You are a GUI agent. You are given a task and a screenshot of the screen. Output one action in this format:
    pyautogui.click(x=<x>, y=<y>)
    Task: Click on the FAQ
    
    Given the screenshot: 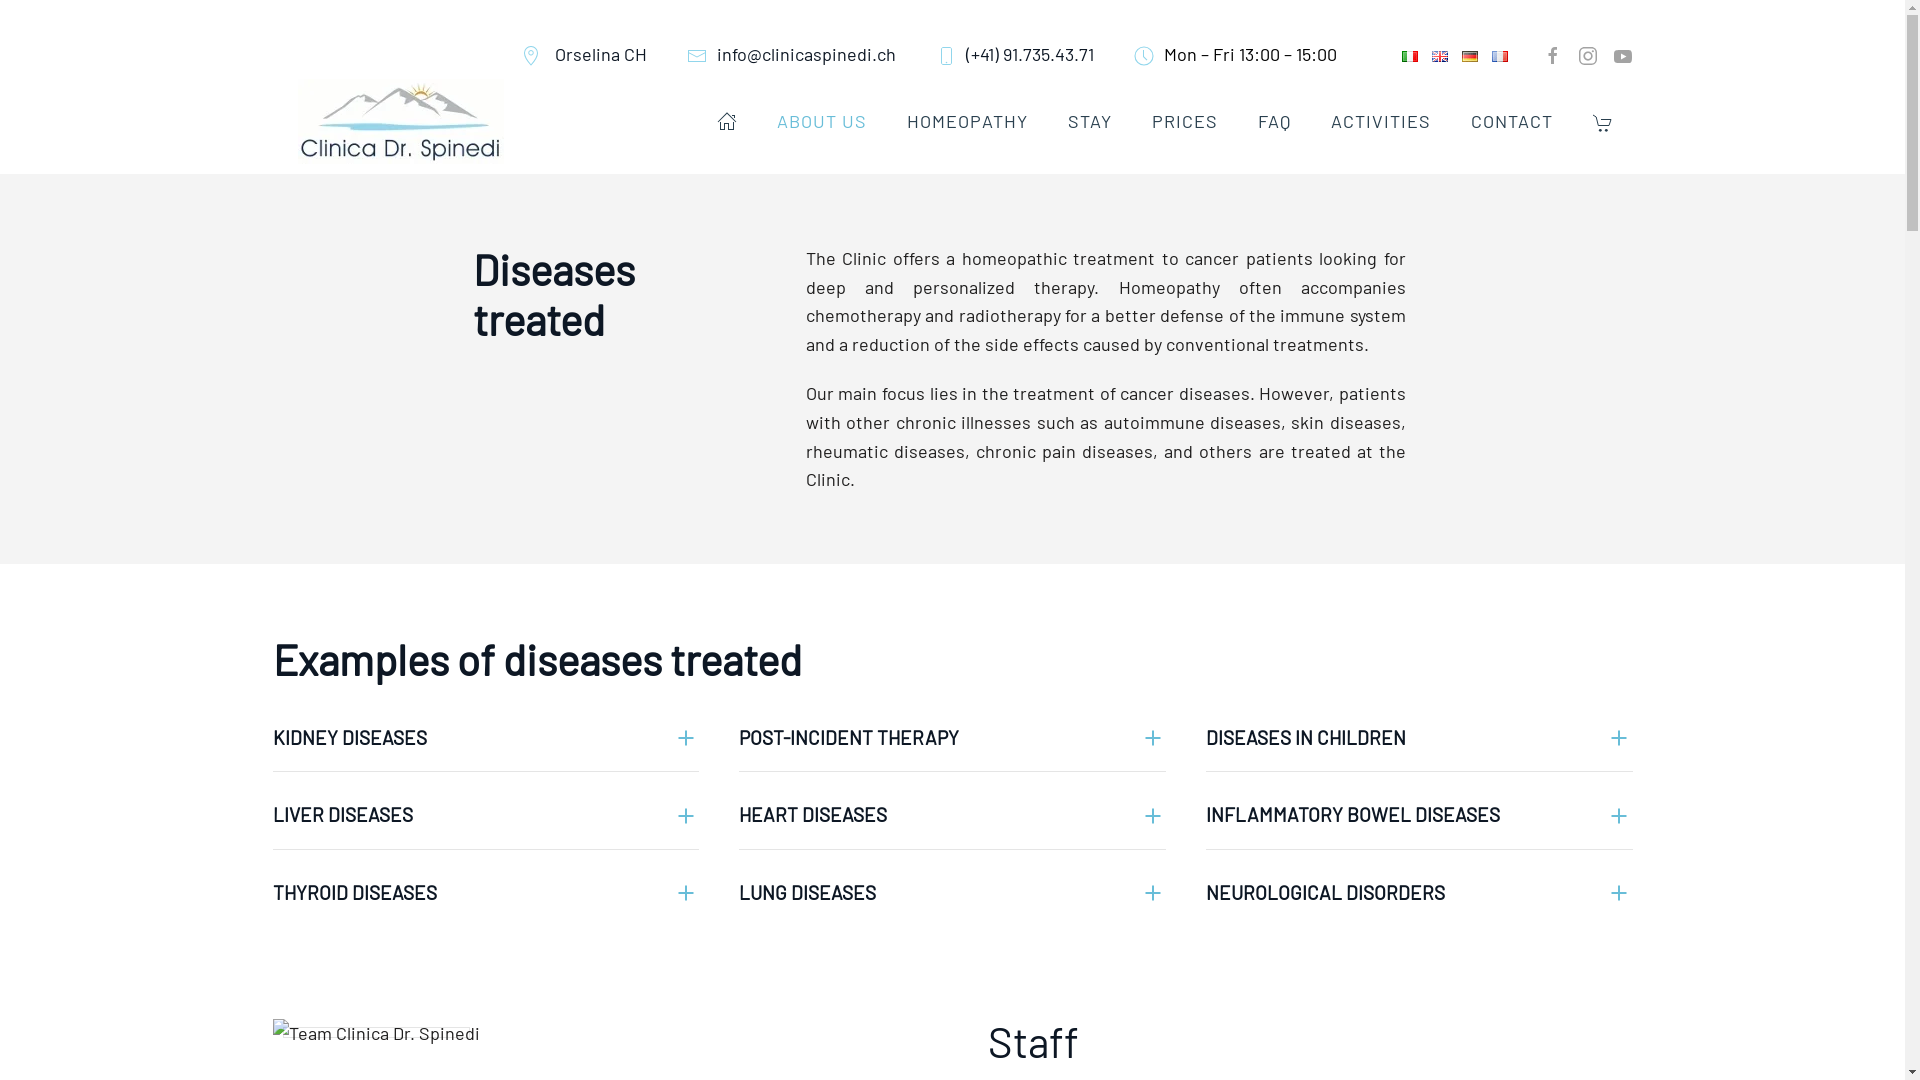 What is the action you would take?
    pyautogui.click(x=1274, y=121)
    